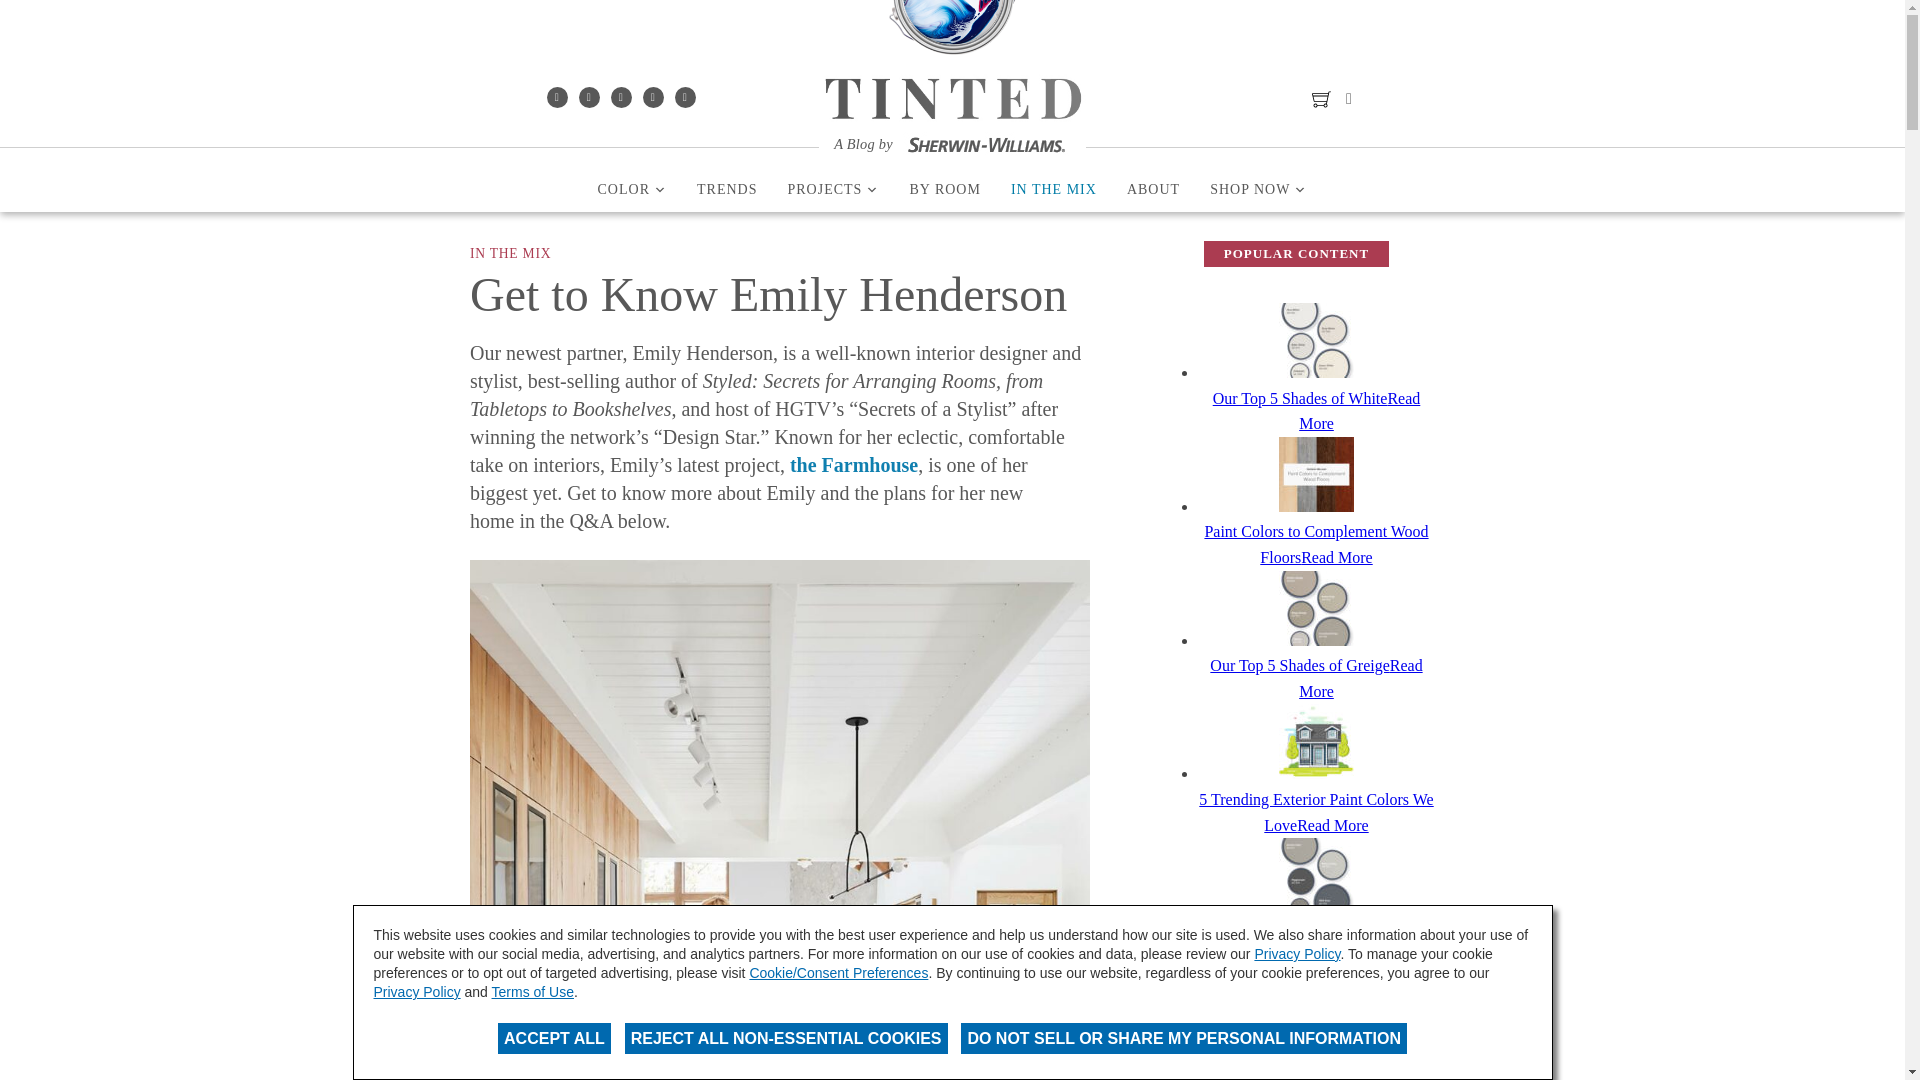 This screenshot has height=1080, width=1920. I want to click on facebook, so click(556, 96).